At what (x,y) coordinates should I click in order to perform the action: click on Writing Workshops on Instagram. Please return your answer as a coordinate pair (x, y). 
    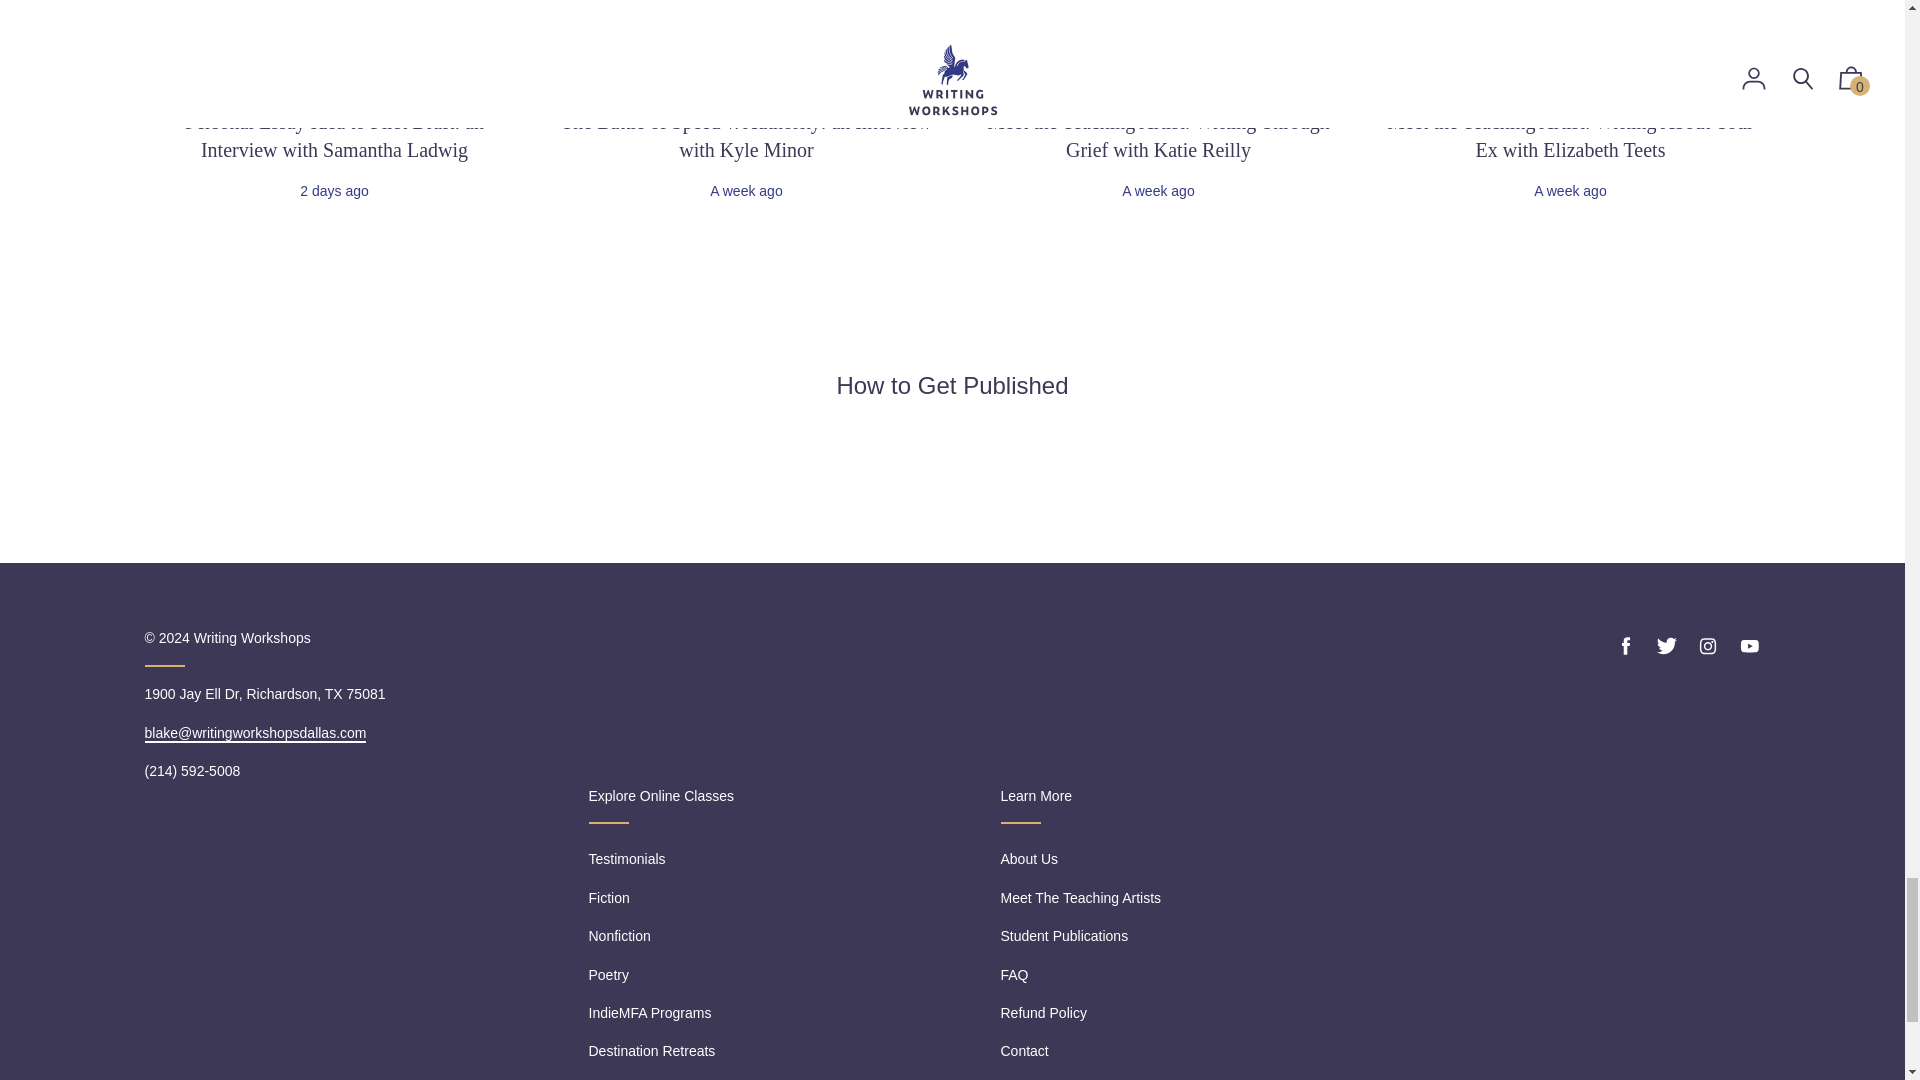
    Looking at the image, I should click on (1708, 646).